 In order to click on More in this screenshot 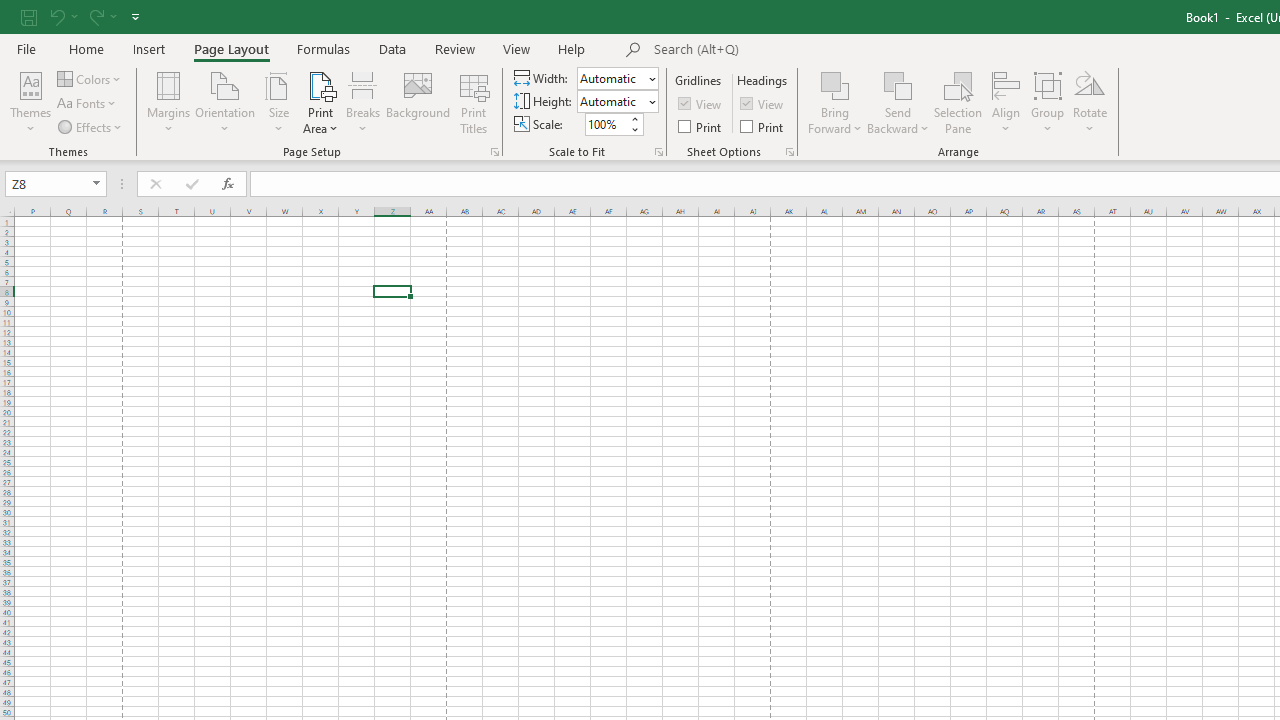, I will do `click(634, 118)`.